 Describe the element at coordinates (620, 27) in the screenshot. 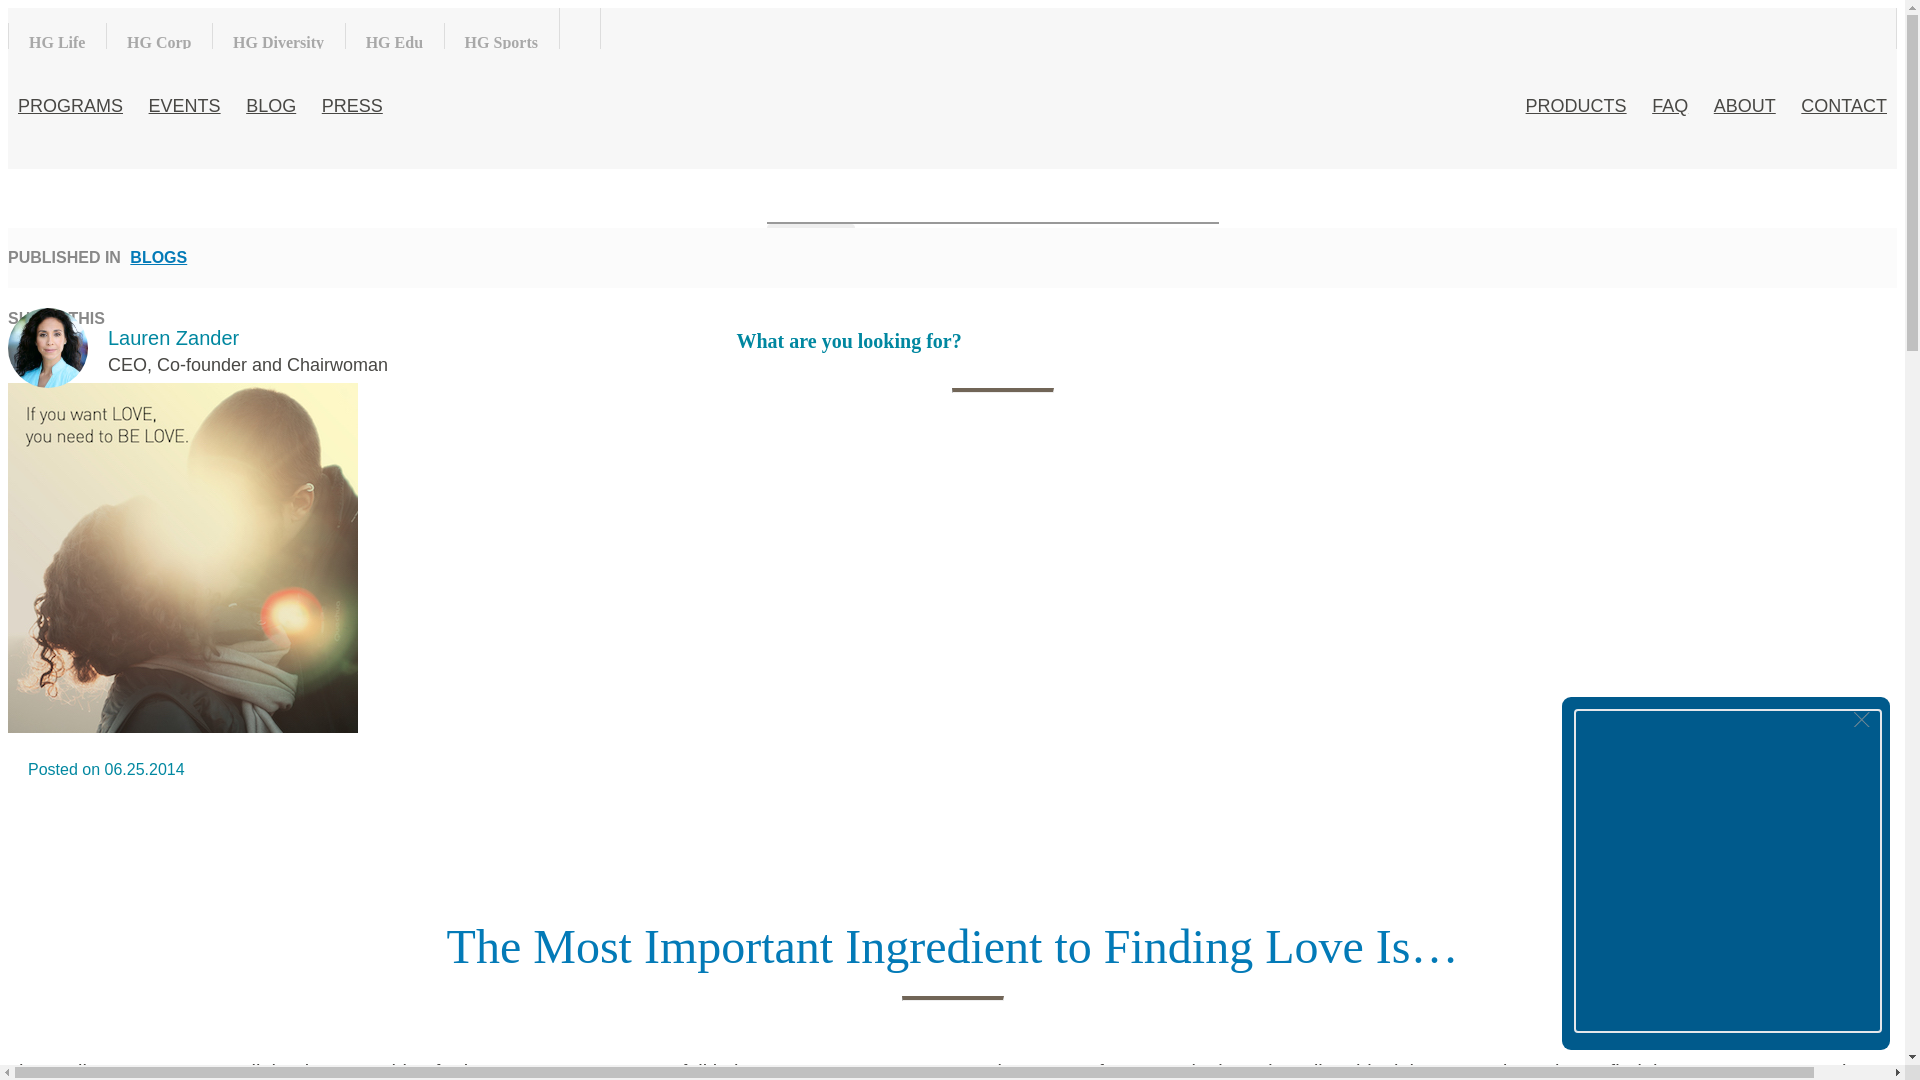

I see `Handel Group` at that location.